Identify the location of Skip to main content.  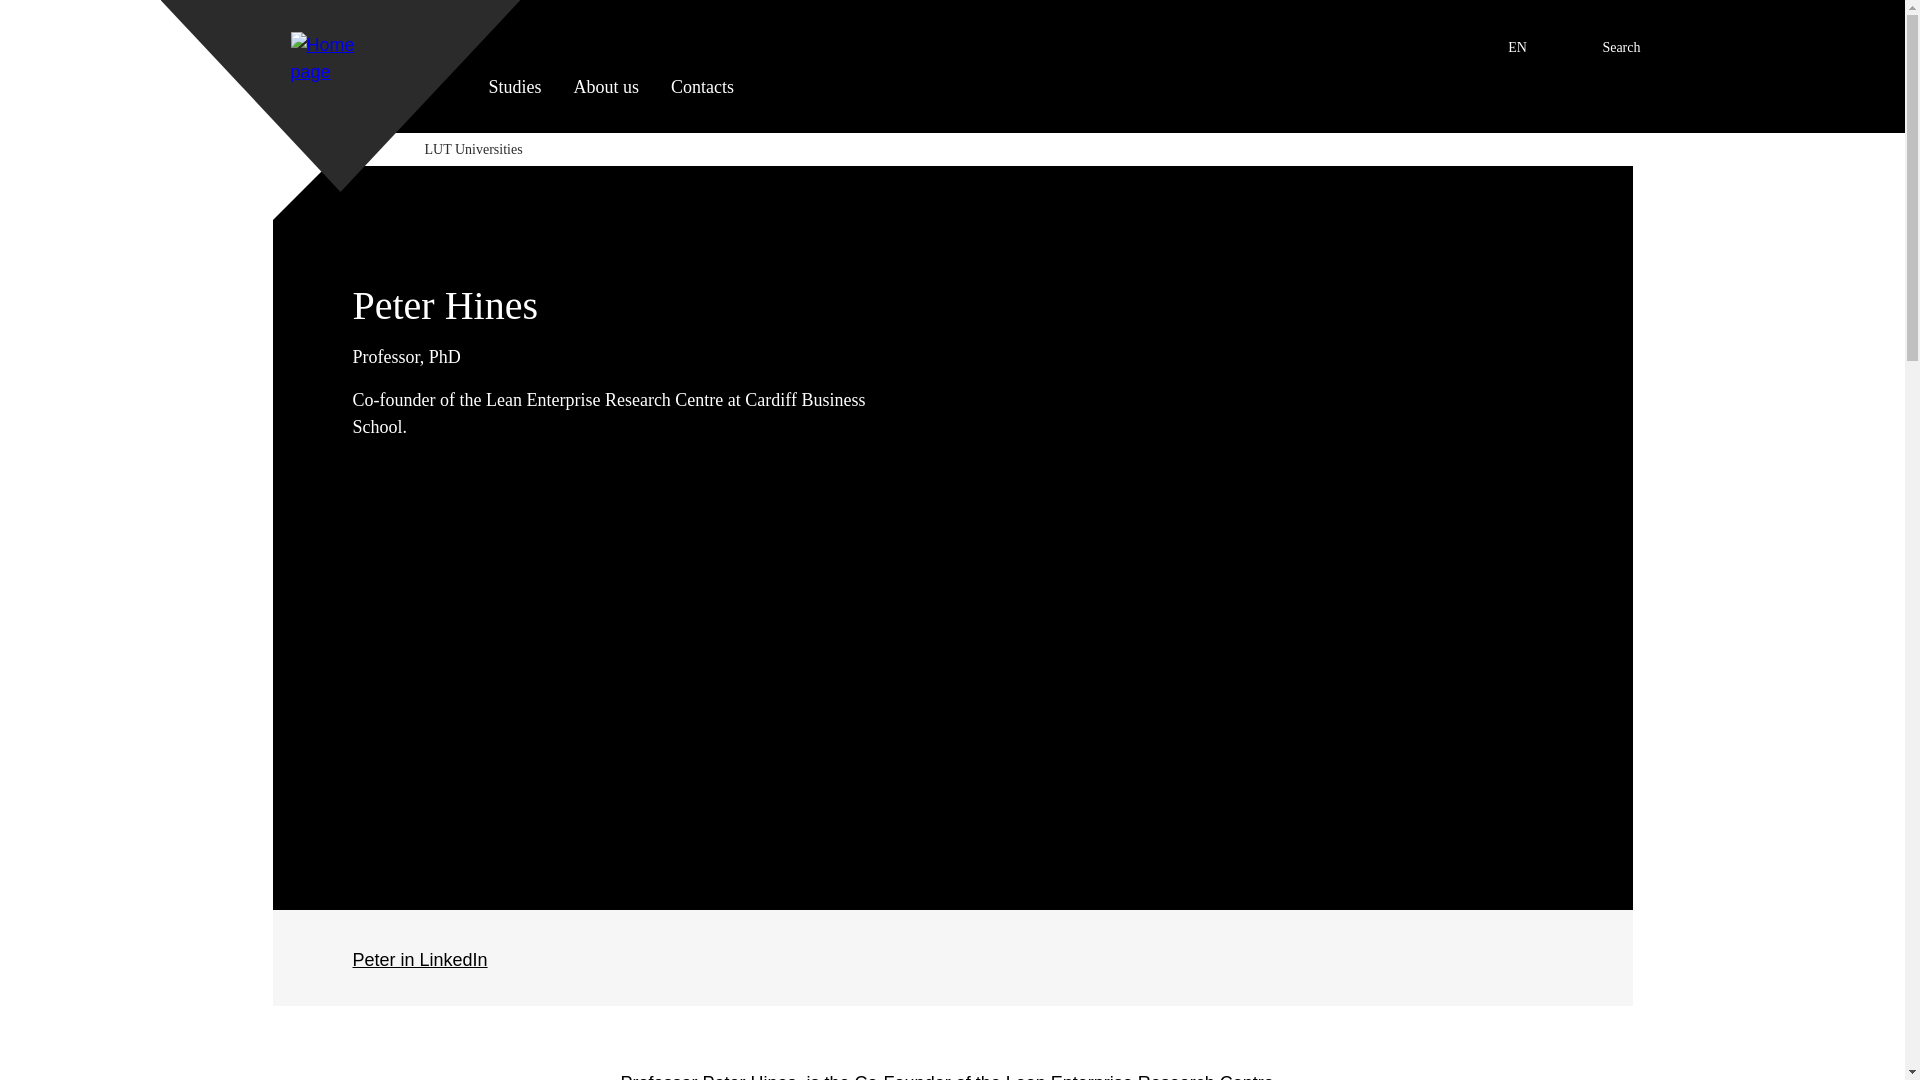
(606, 103).